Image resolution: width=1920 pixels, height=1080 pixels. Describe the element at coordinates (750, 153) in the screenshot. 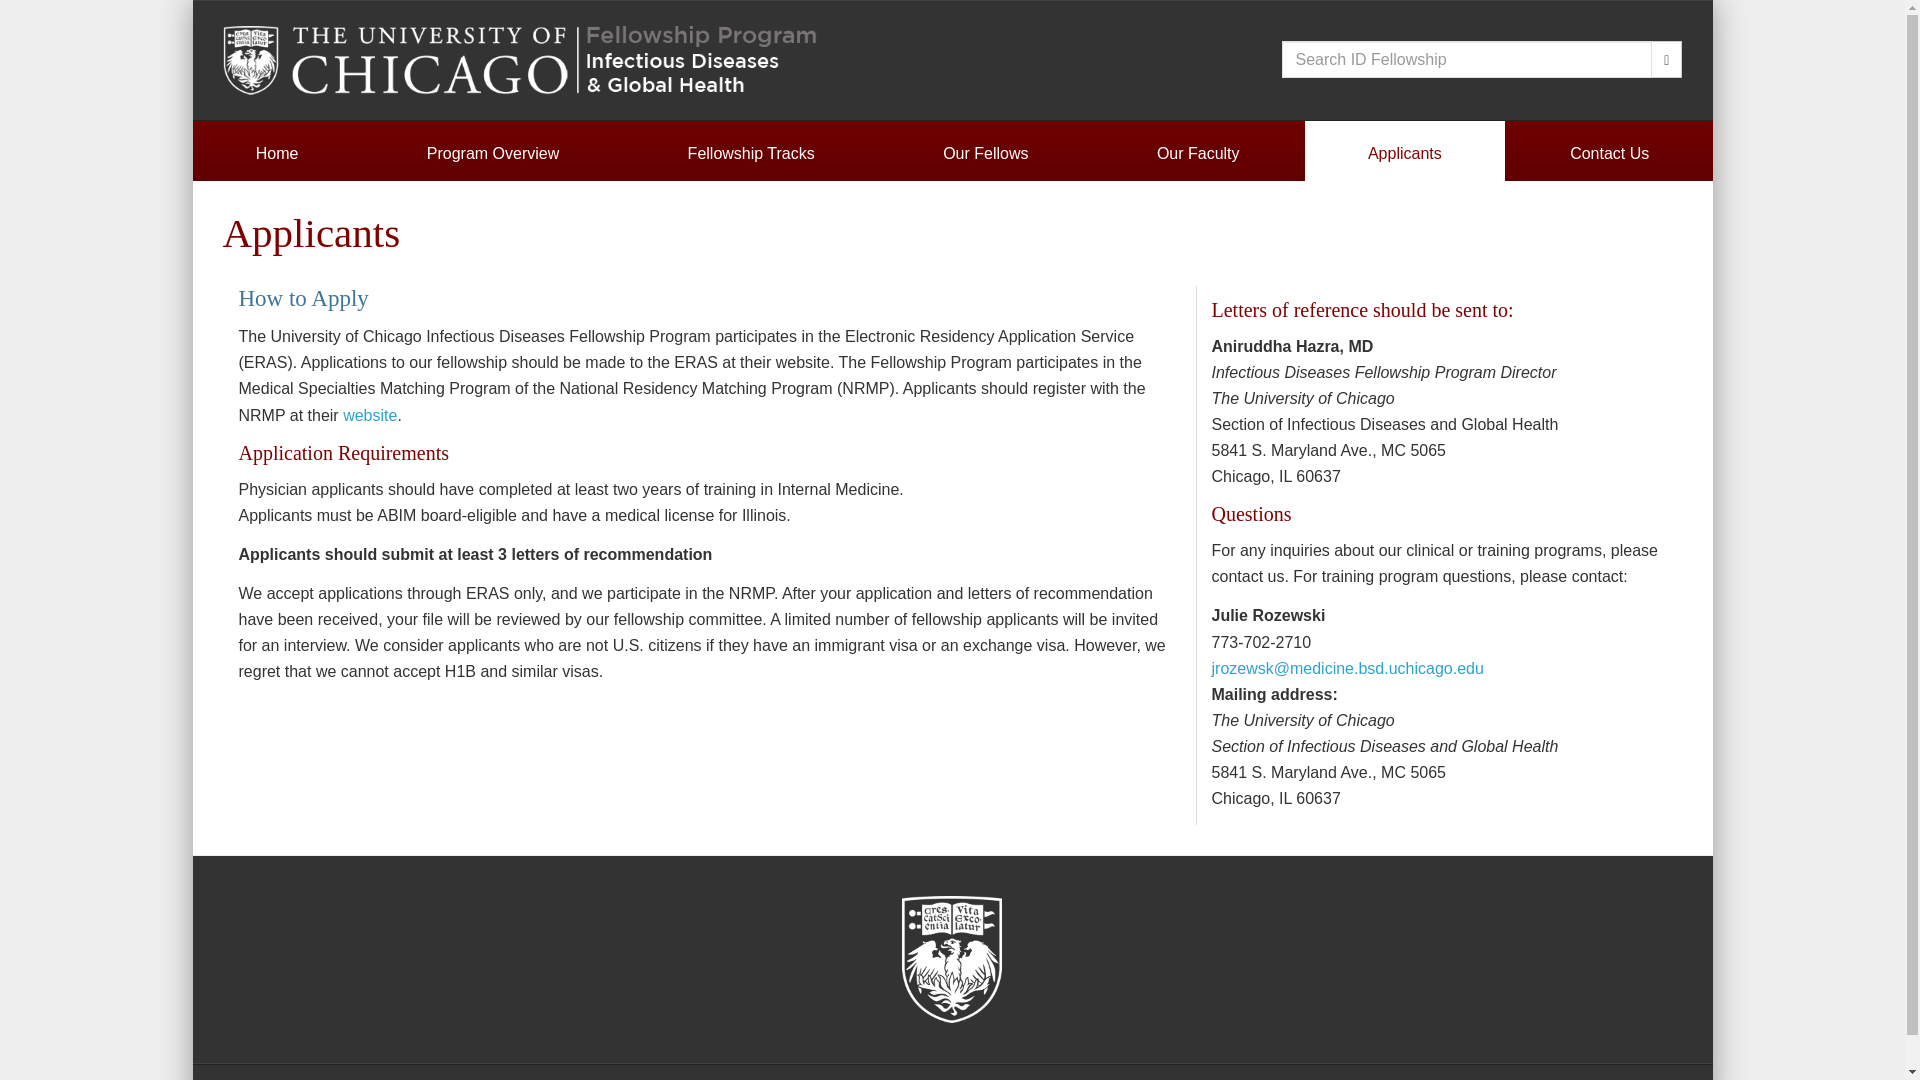

I see `Fellowship Tracks` at that location.